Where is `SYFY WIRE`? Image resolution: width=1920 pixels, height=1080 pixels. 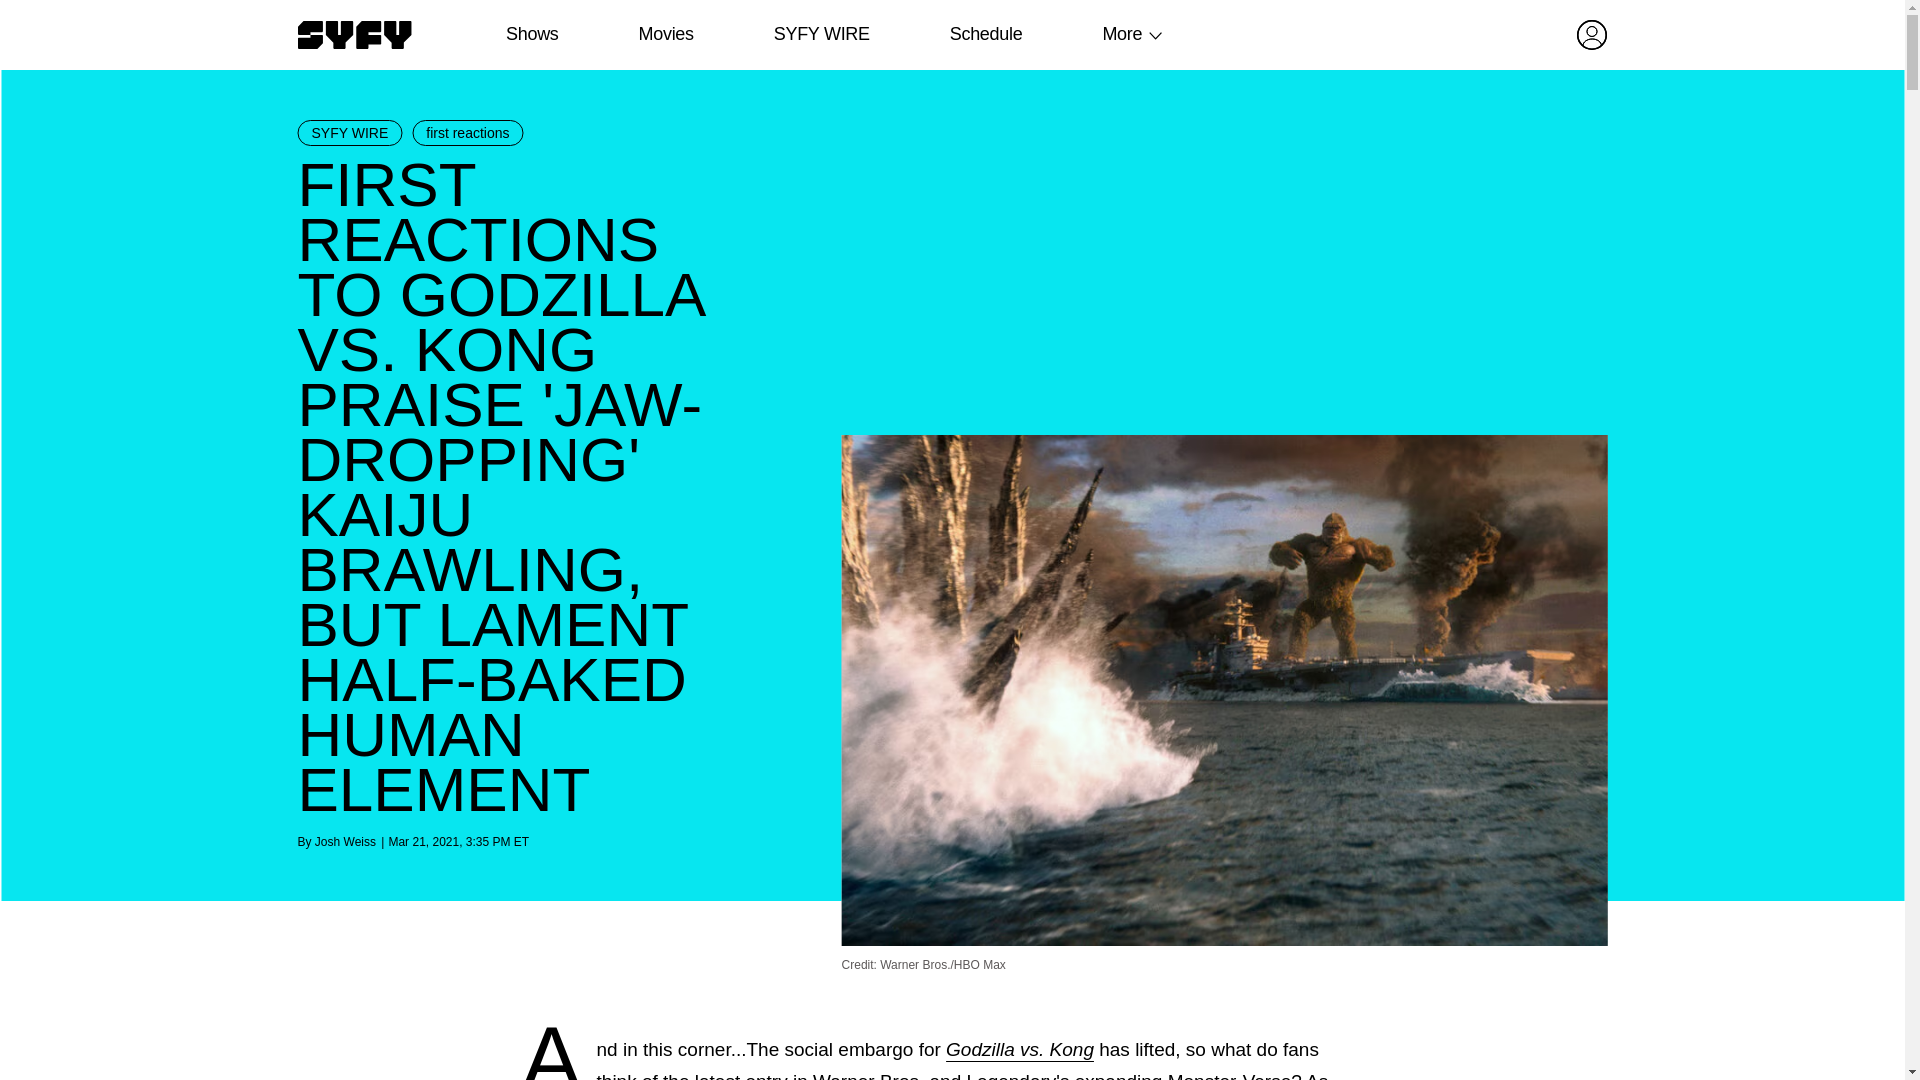
SYFY WIRE is located at coordinates (350, 132).